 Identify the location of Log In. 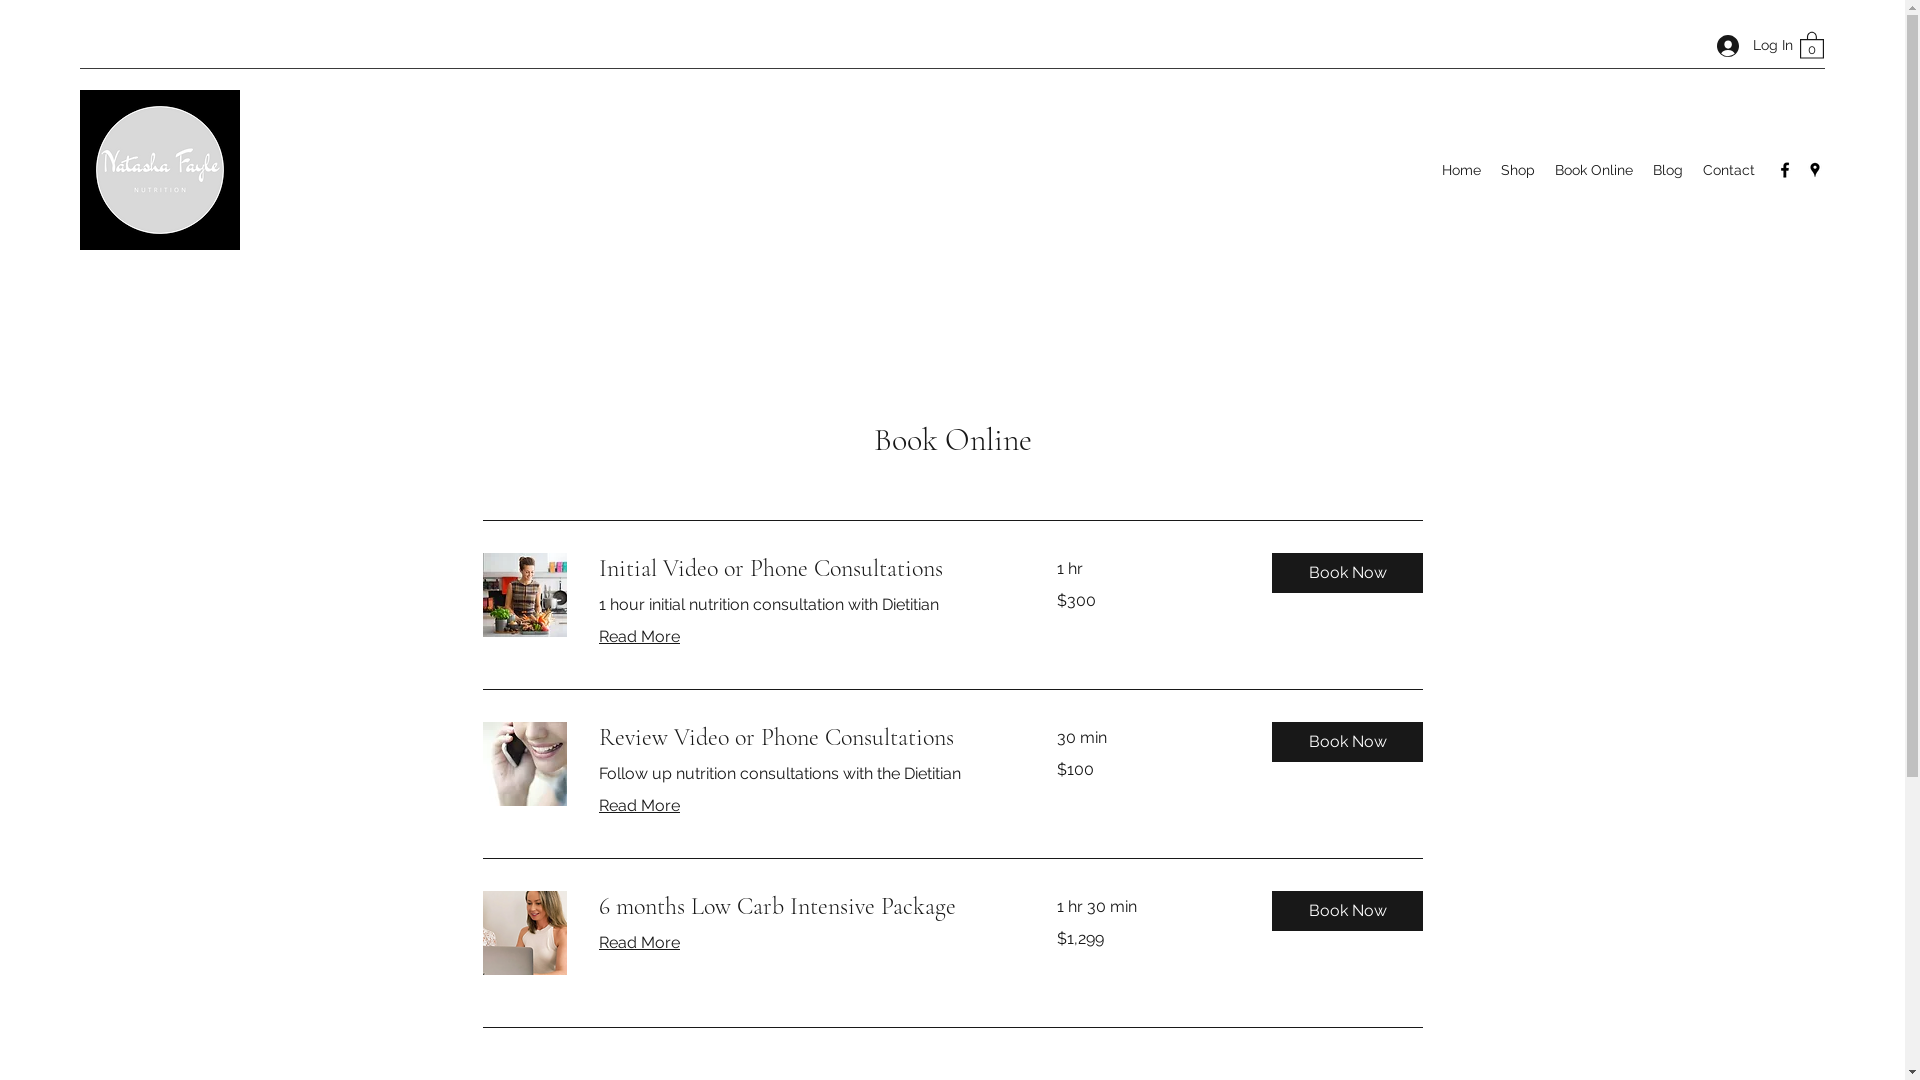
(1748, 46).